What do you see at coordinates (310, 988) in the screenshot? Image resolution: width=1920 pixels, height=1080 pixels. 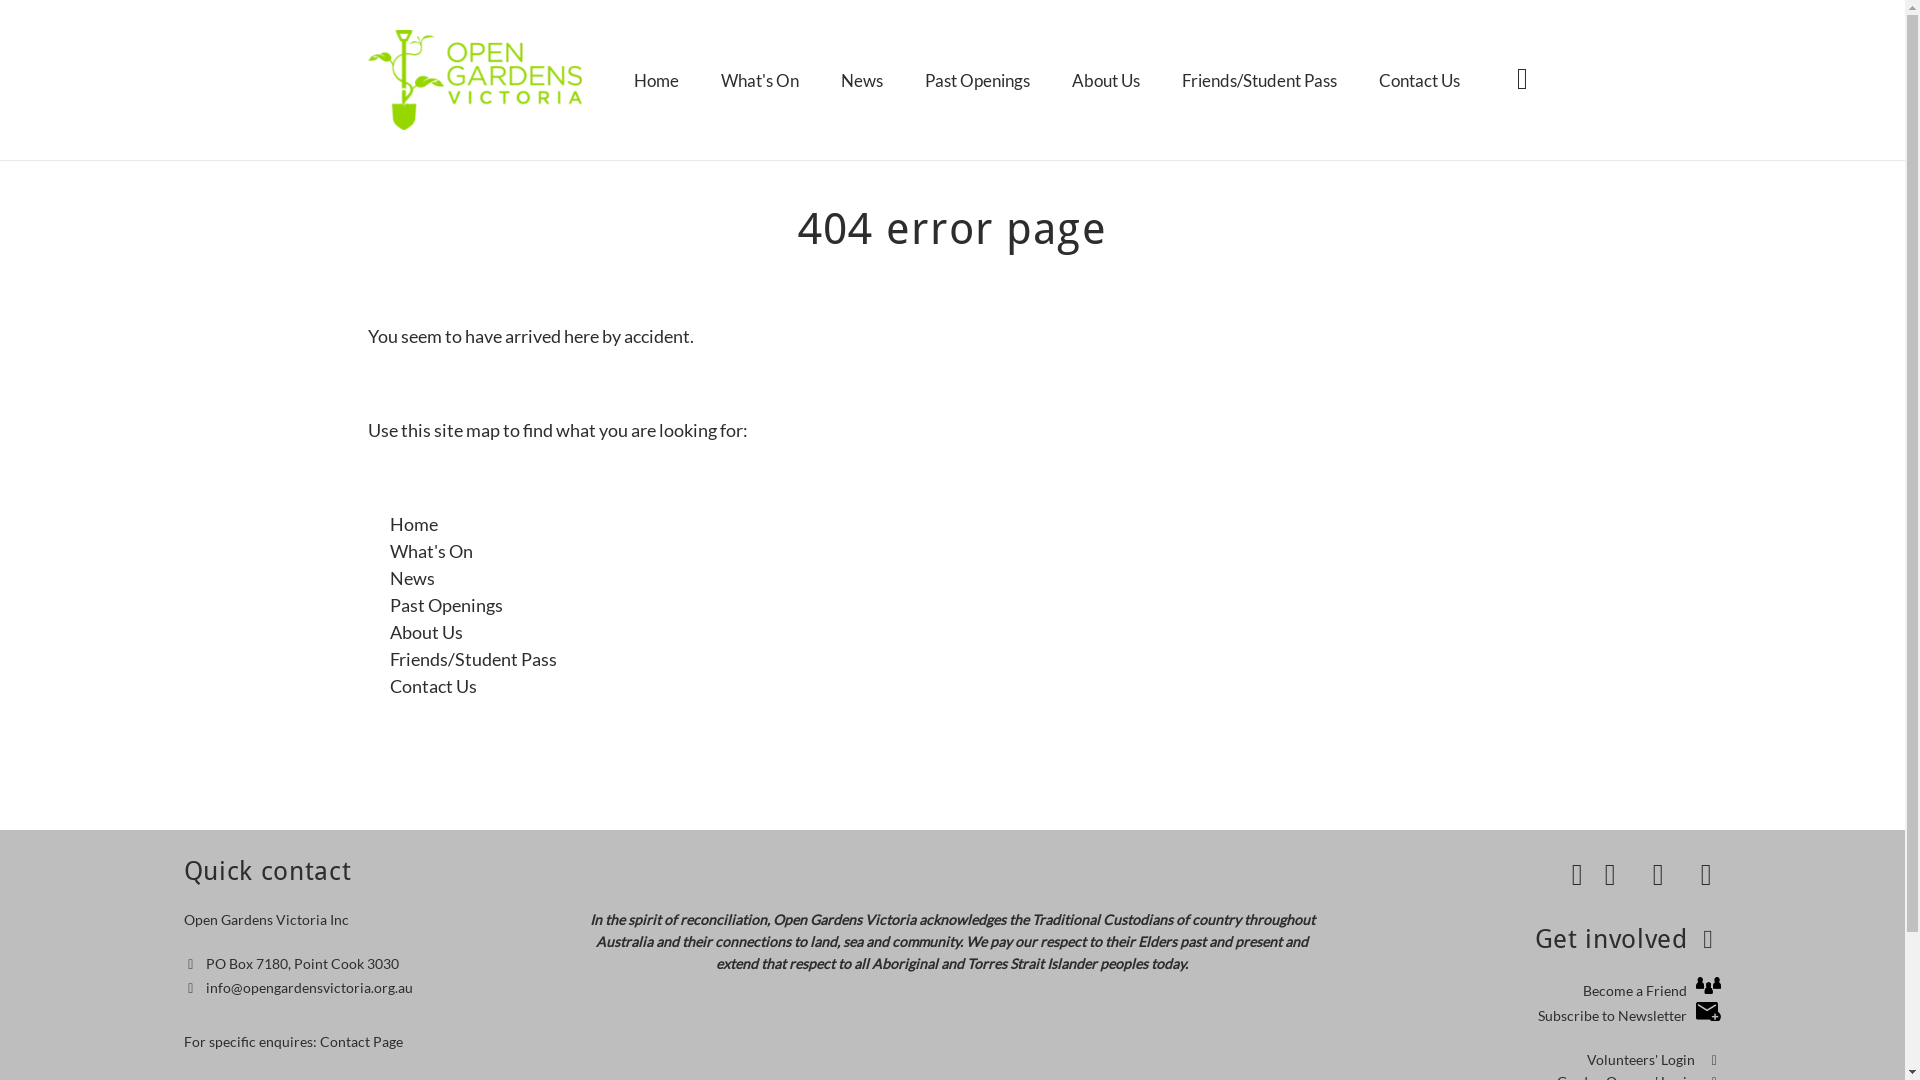 I see `info@opengardensvictoria.org.au` at bounding box center [310, 988].